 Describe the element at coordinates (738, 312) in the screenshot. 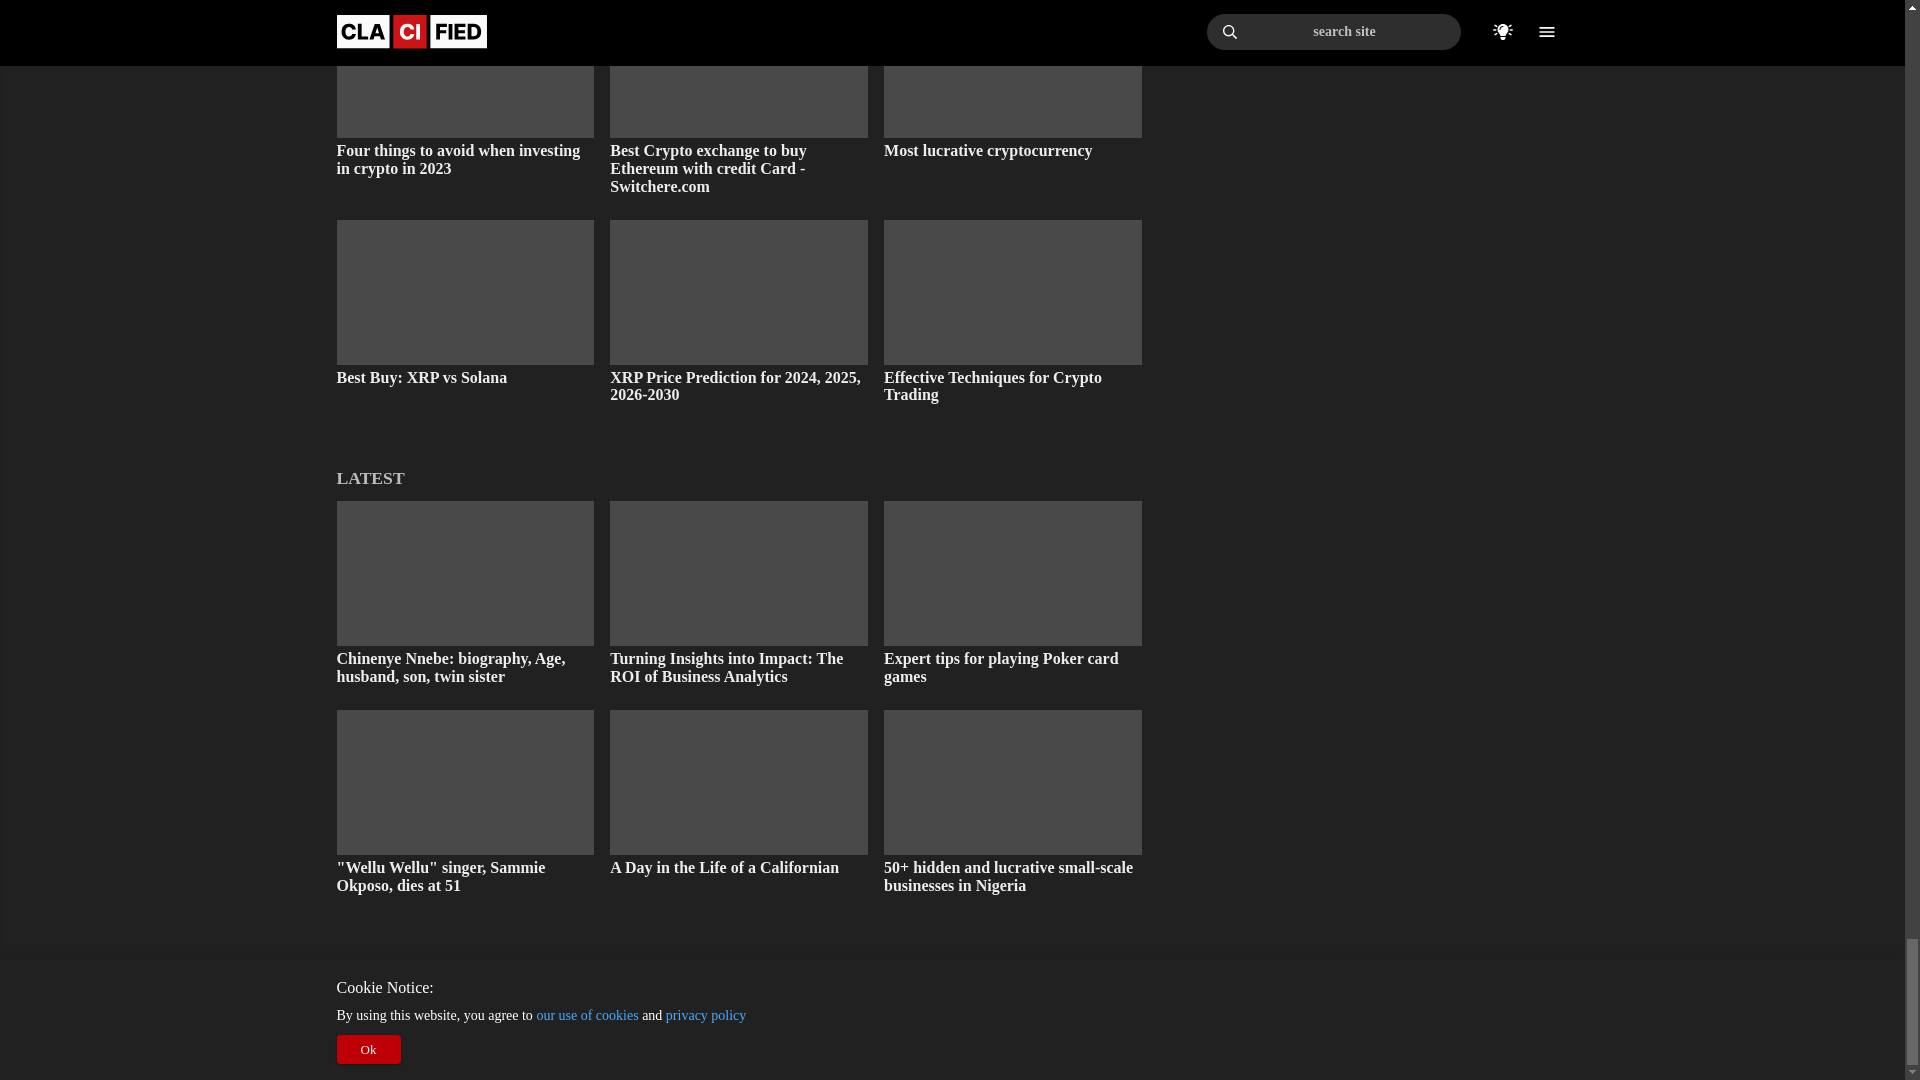

I see `XRP Price Prediction for 2024, 2025, 2026-2030` at that location.